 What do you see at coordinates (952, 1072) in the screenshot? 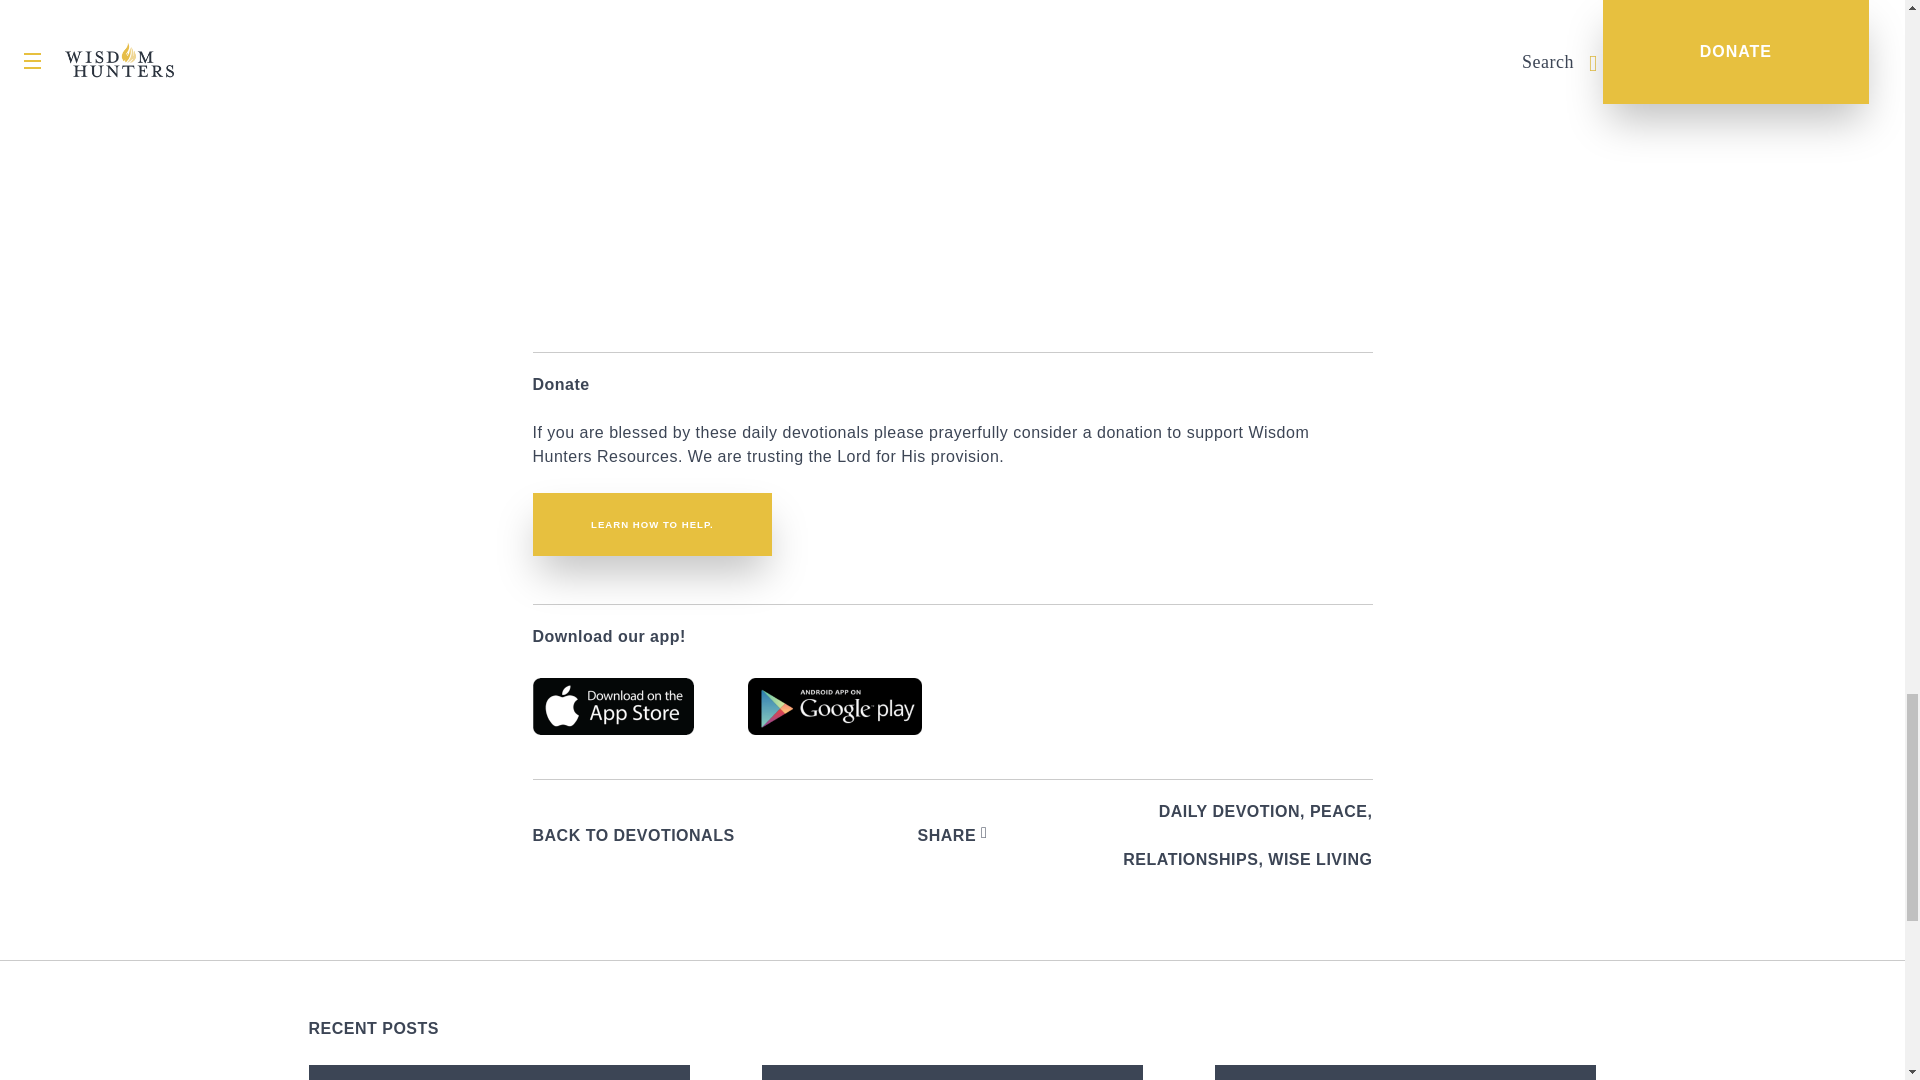
I see `Permalink to: The Middle Miles` at bounding box center [952, 1072].